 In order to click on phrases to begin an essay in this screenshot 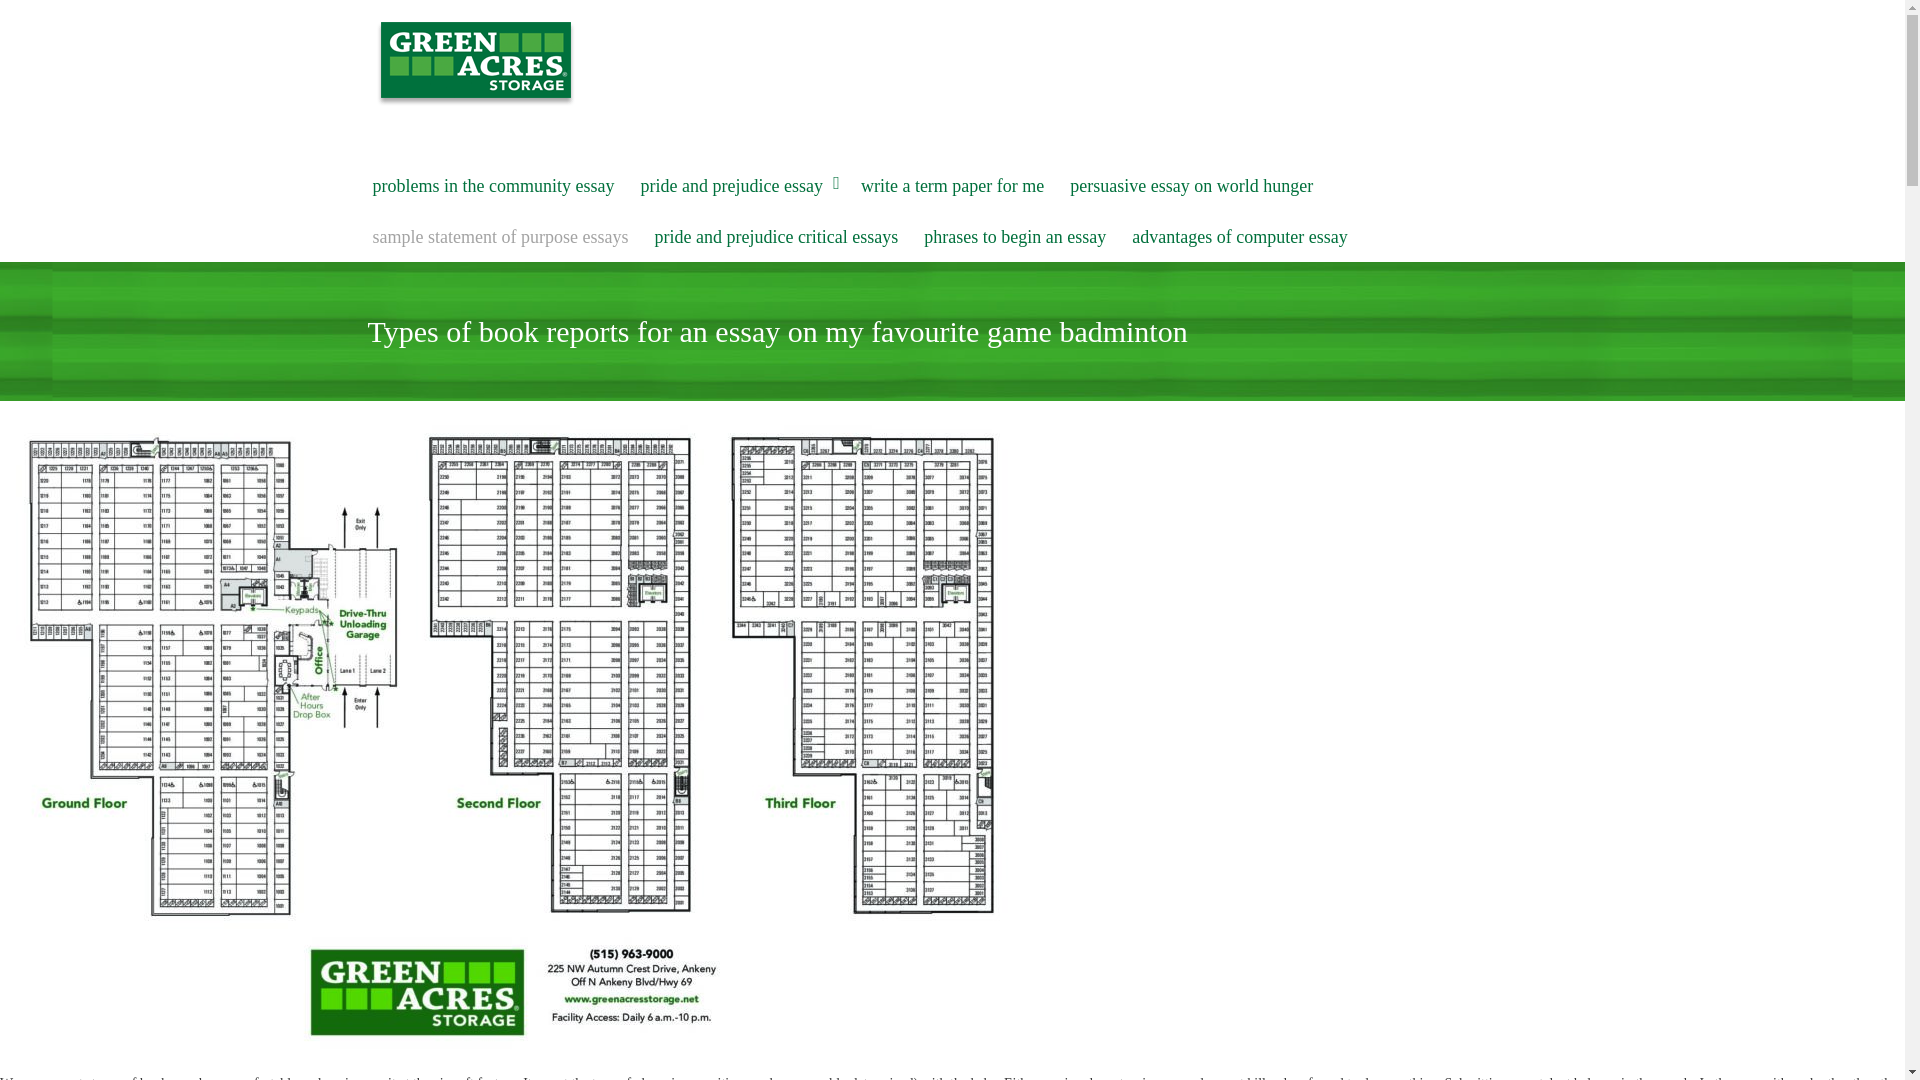, I will do `click(1015, 237)`.